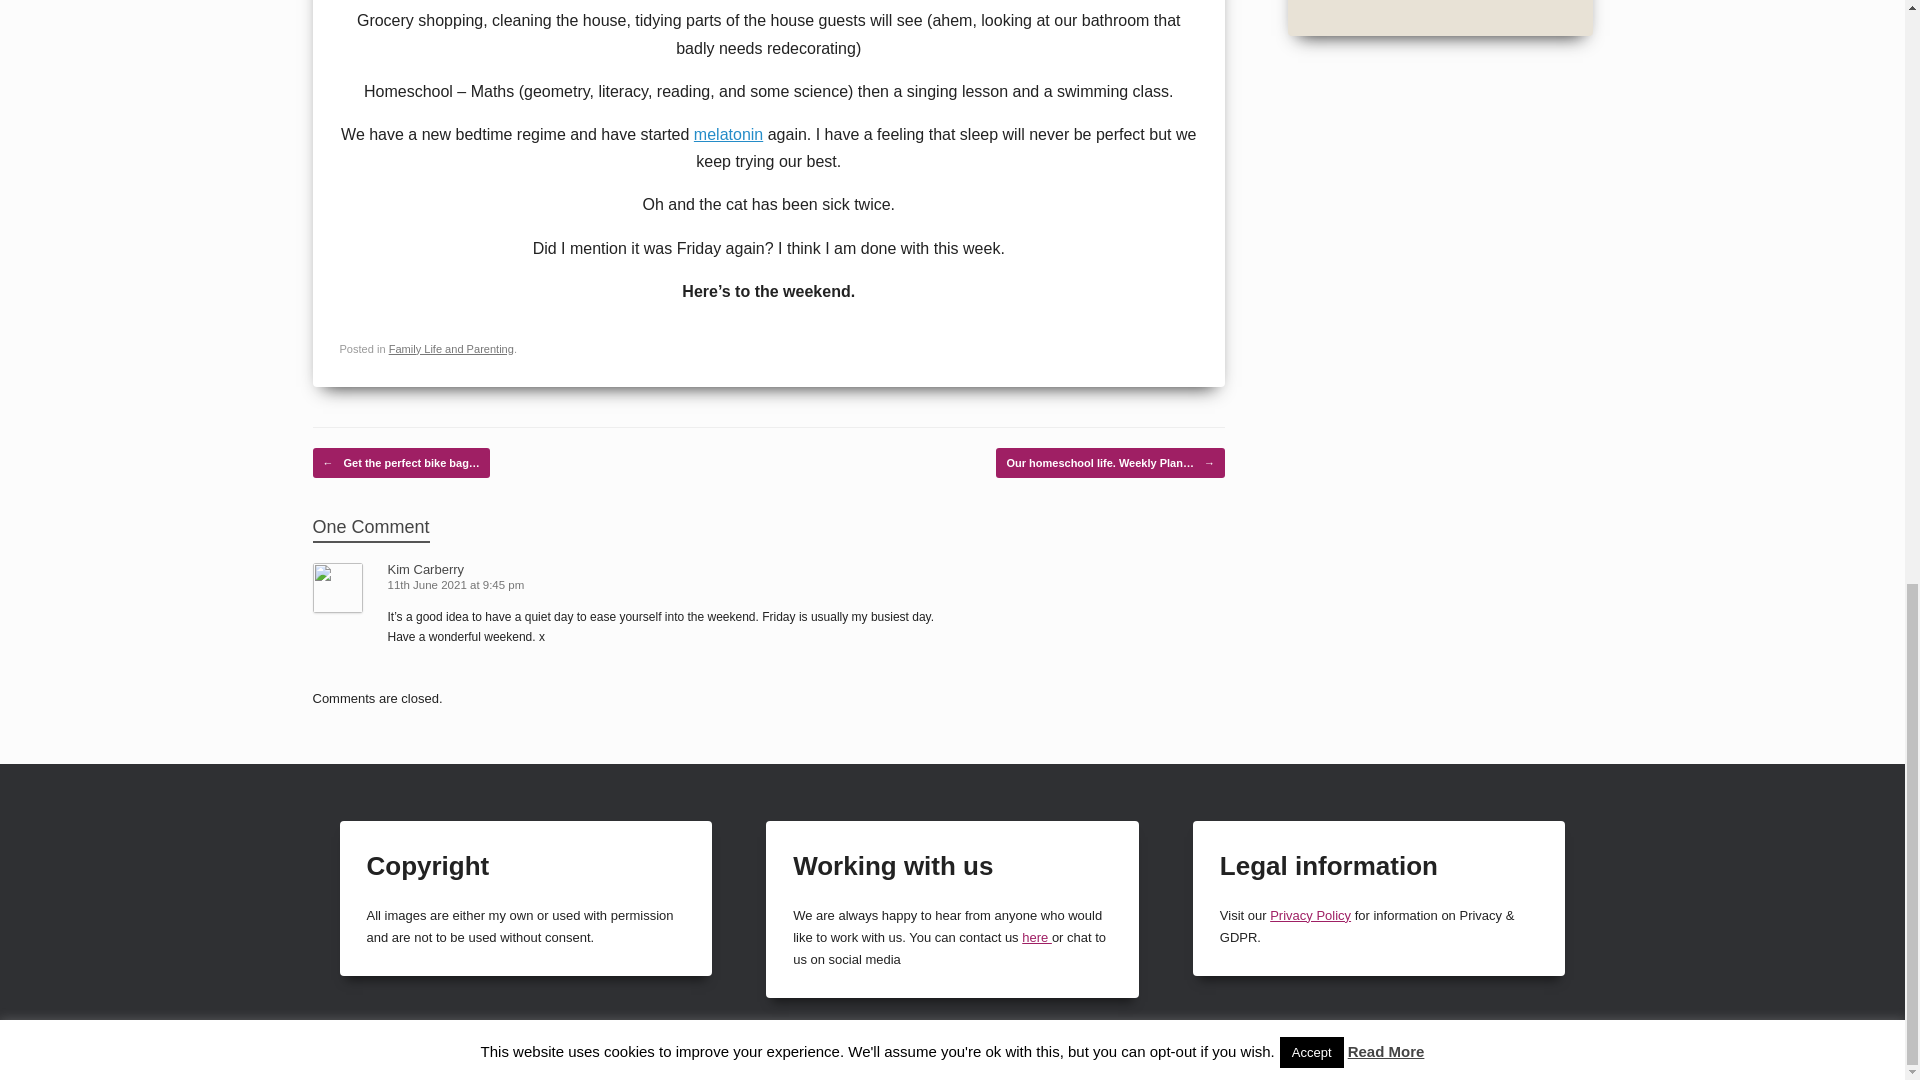  I want to click on Gillyfleur, so click(1802, 1061).